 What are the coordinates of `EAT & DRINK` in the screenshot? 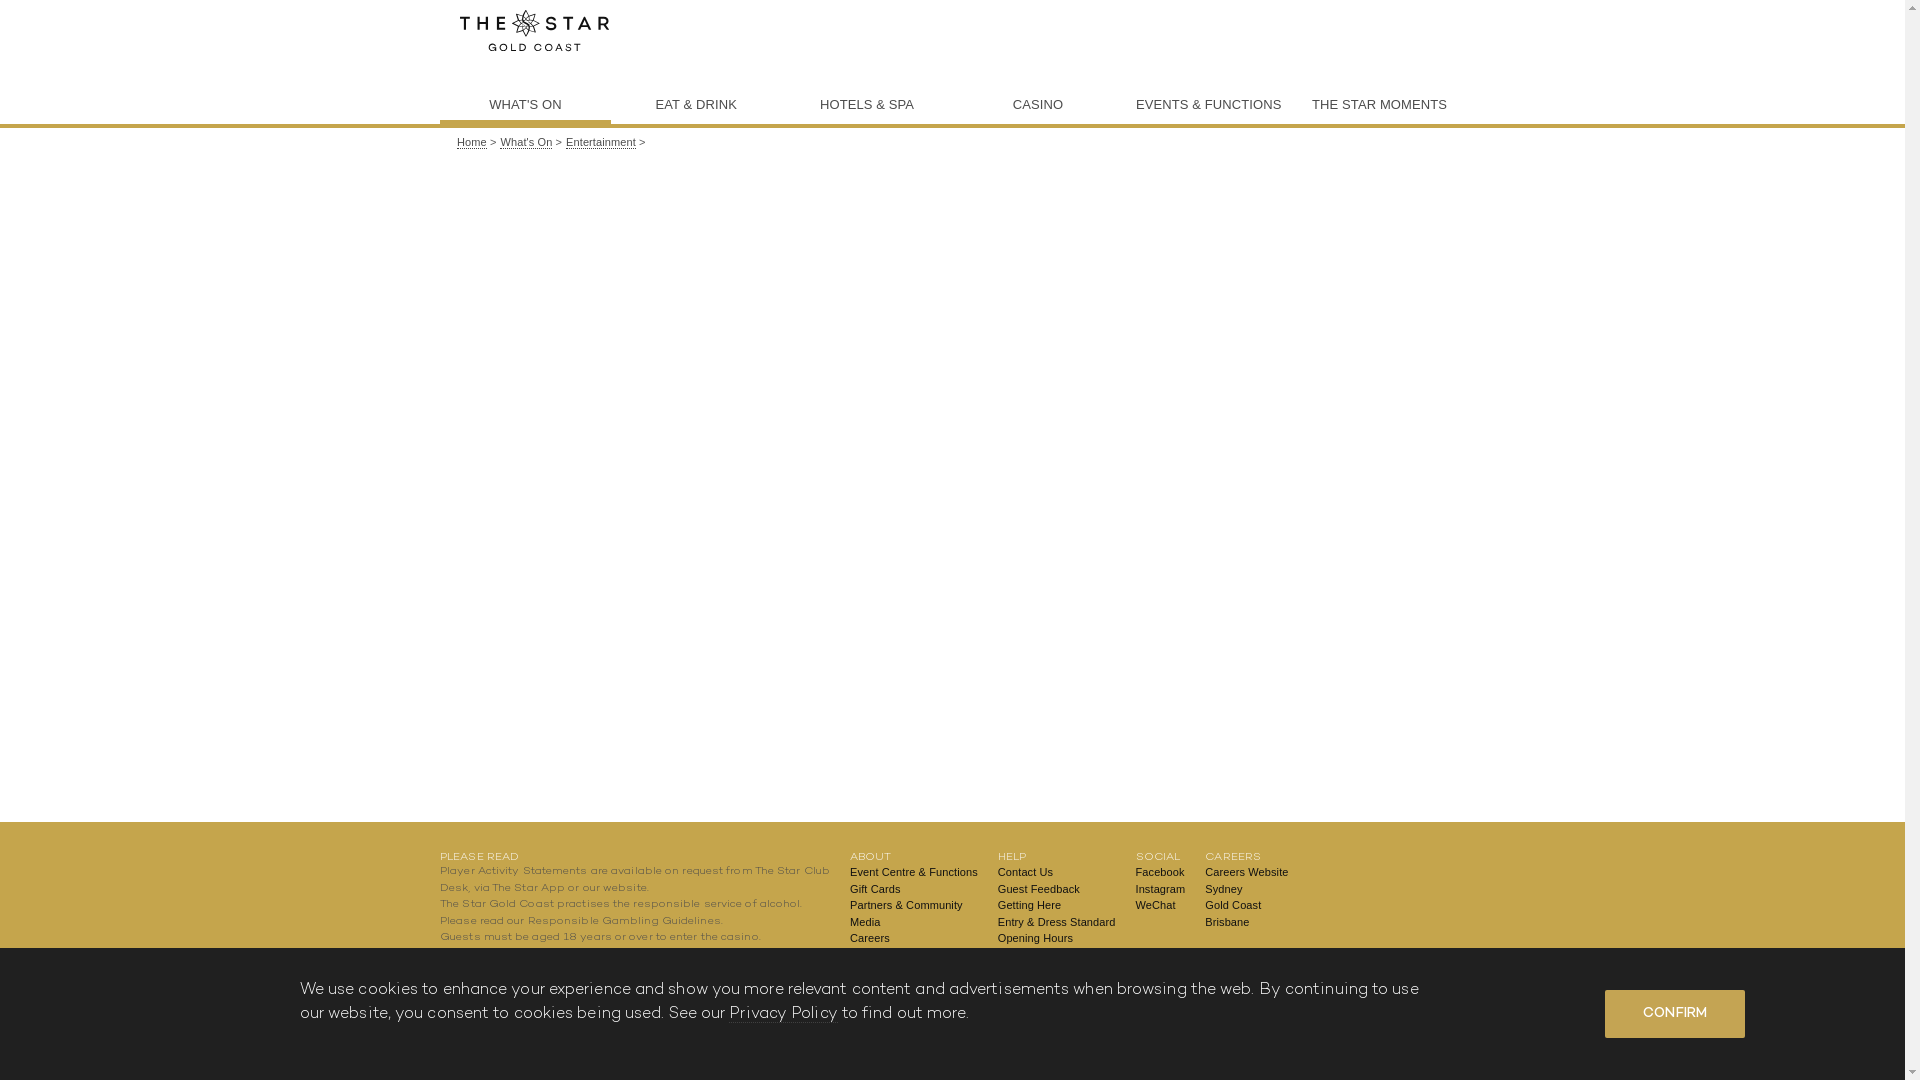 It's located at (696, 105).